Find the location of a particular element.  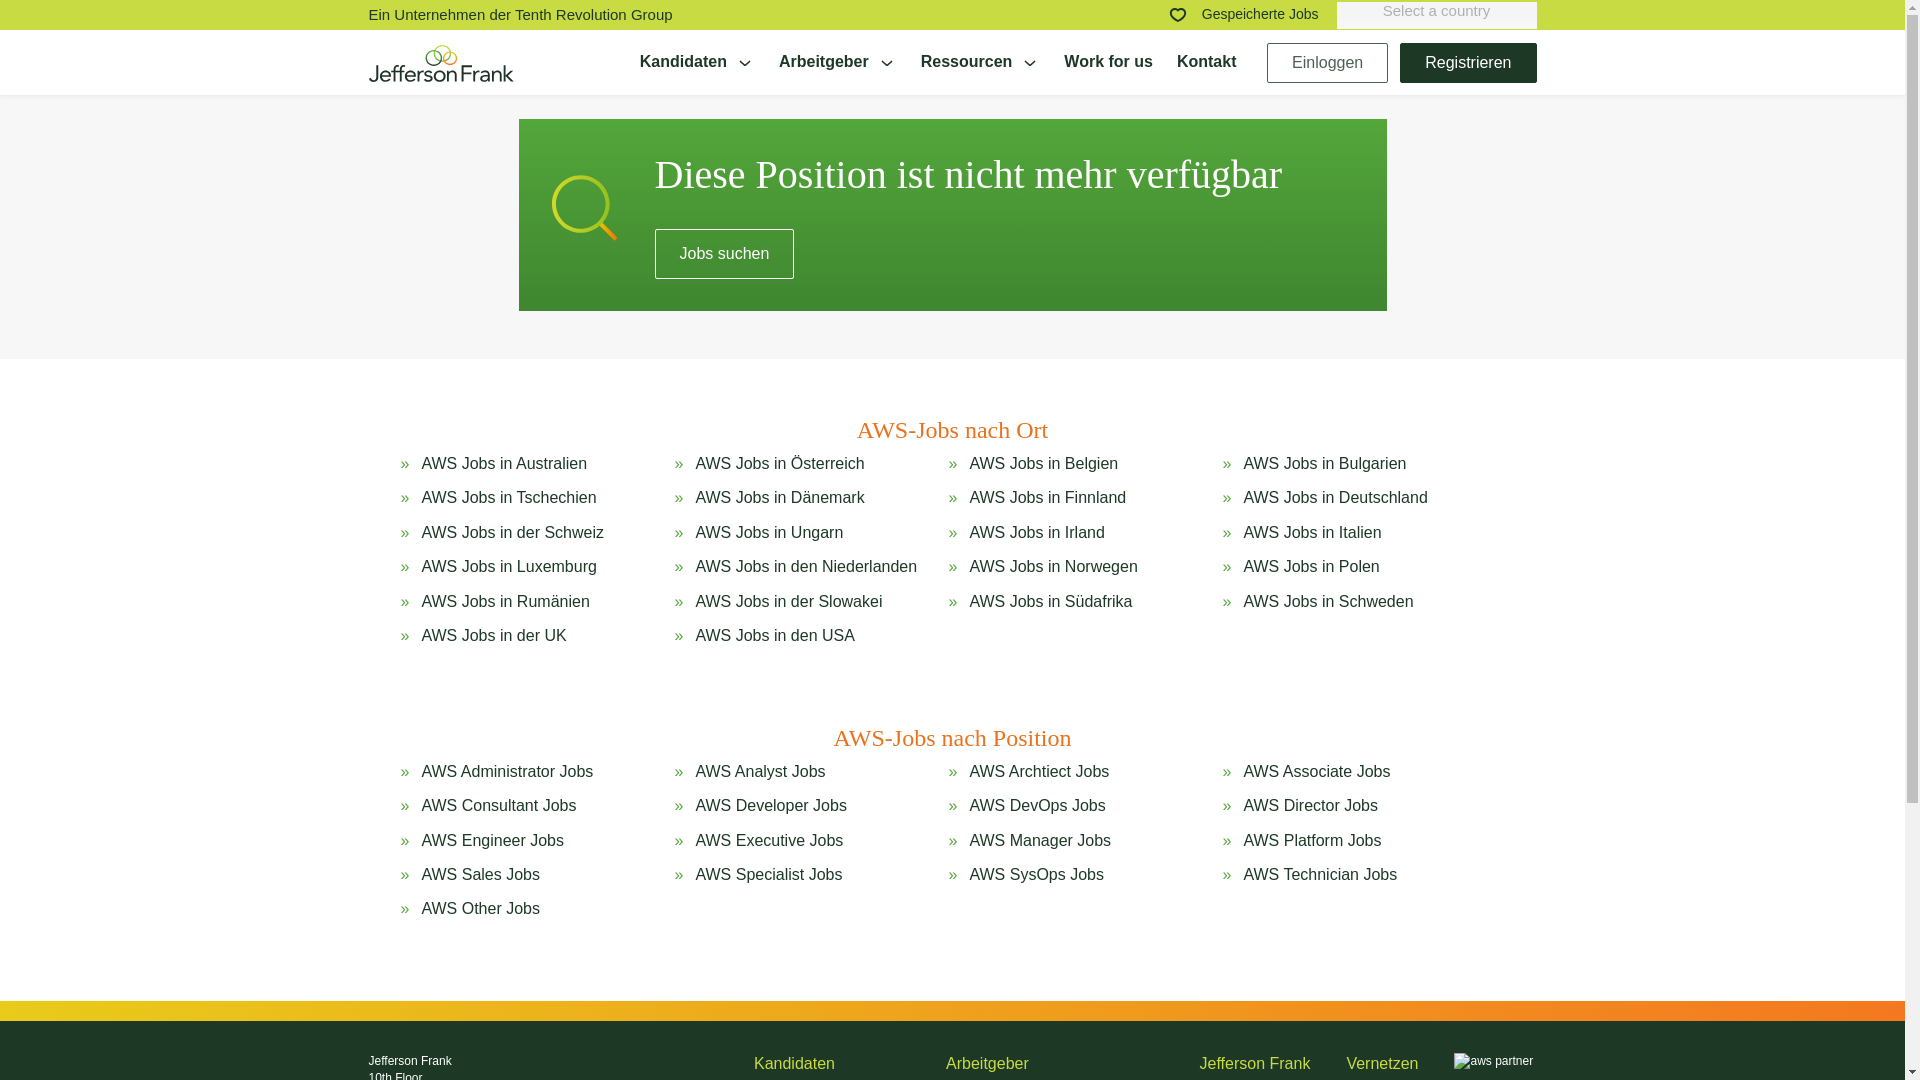

AWS Jobs in Bulgarien is located at coordinates (1324, 464).